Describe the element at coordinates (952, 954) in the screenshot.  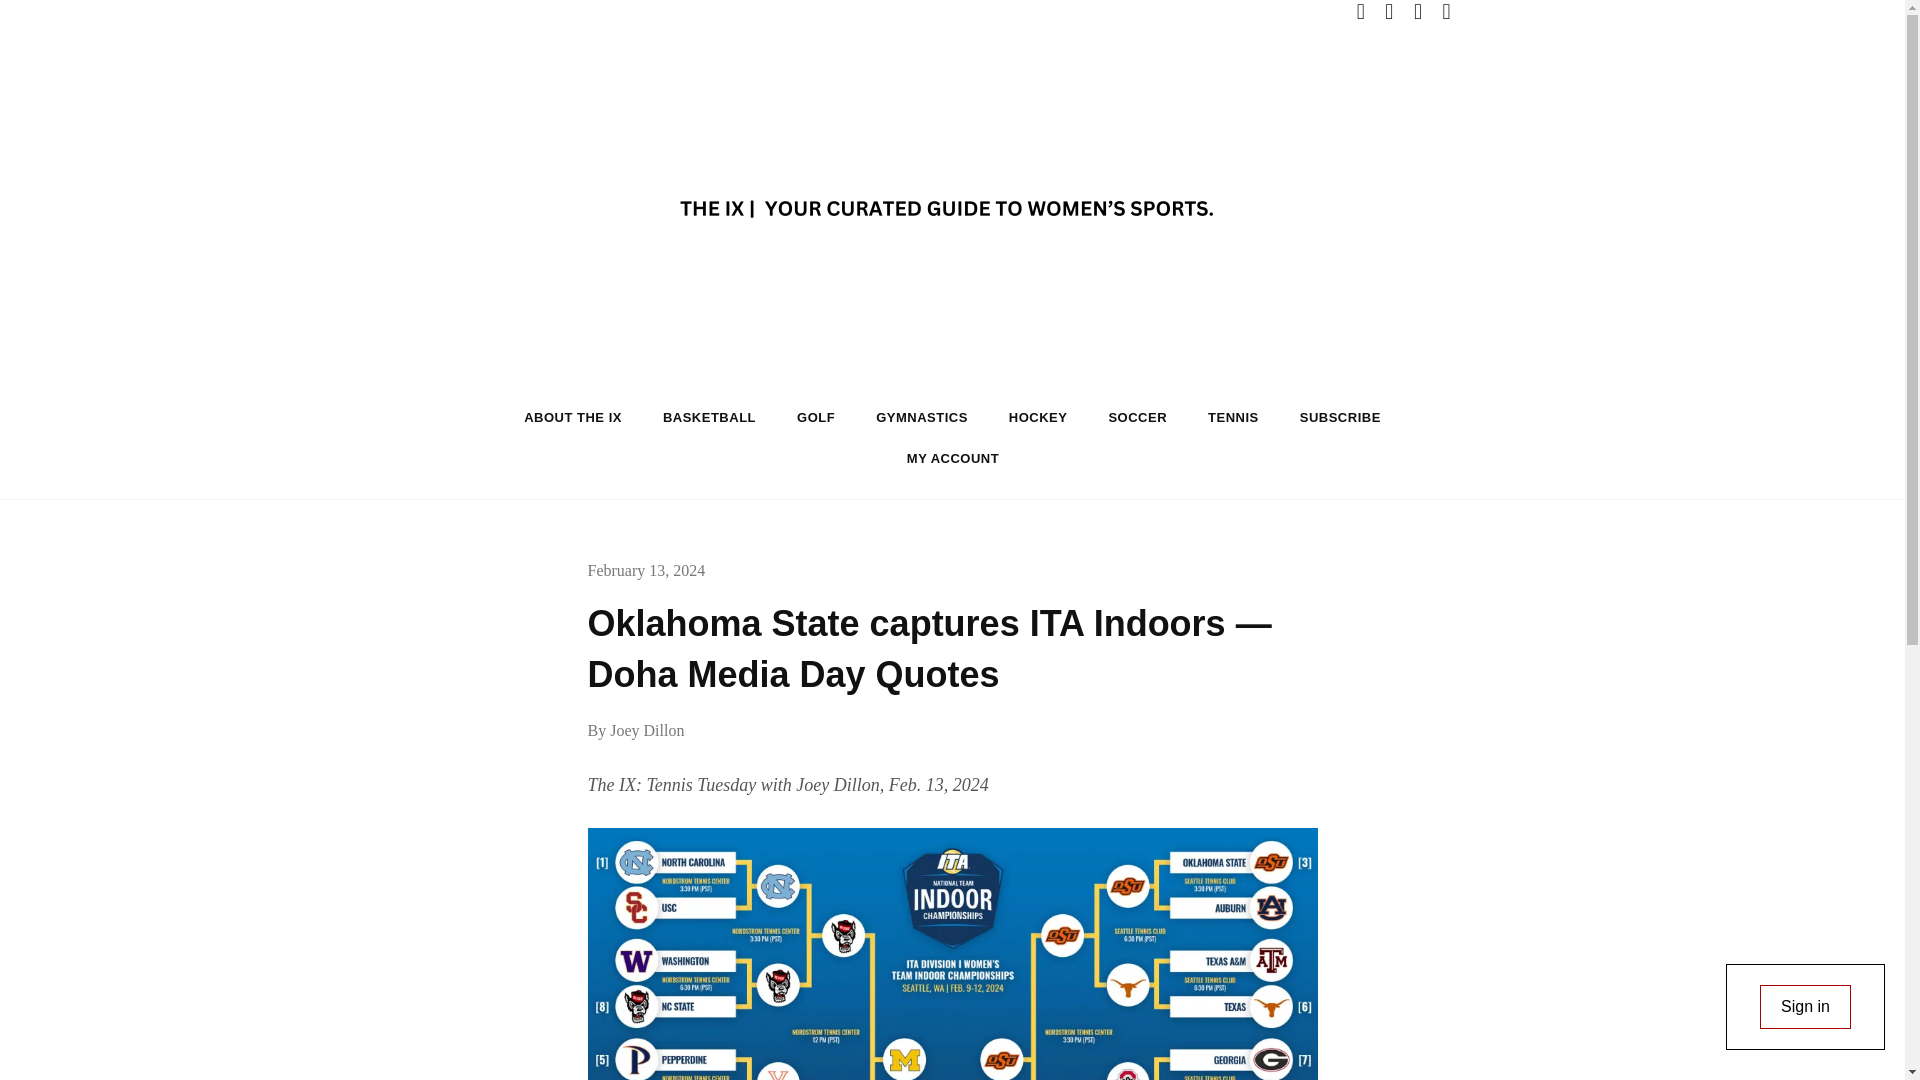
I see `DI-Womens-Indoor-Draw-Final` at that location.